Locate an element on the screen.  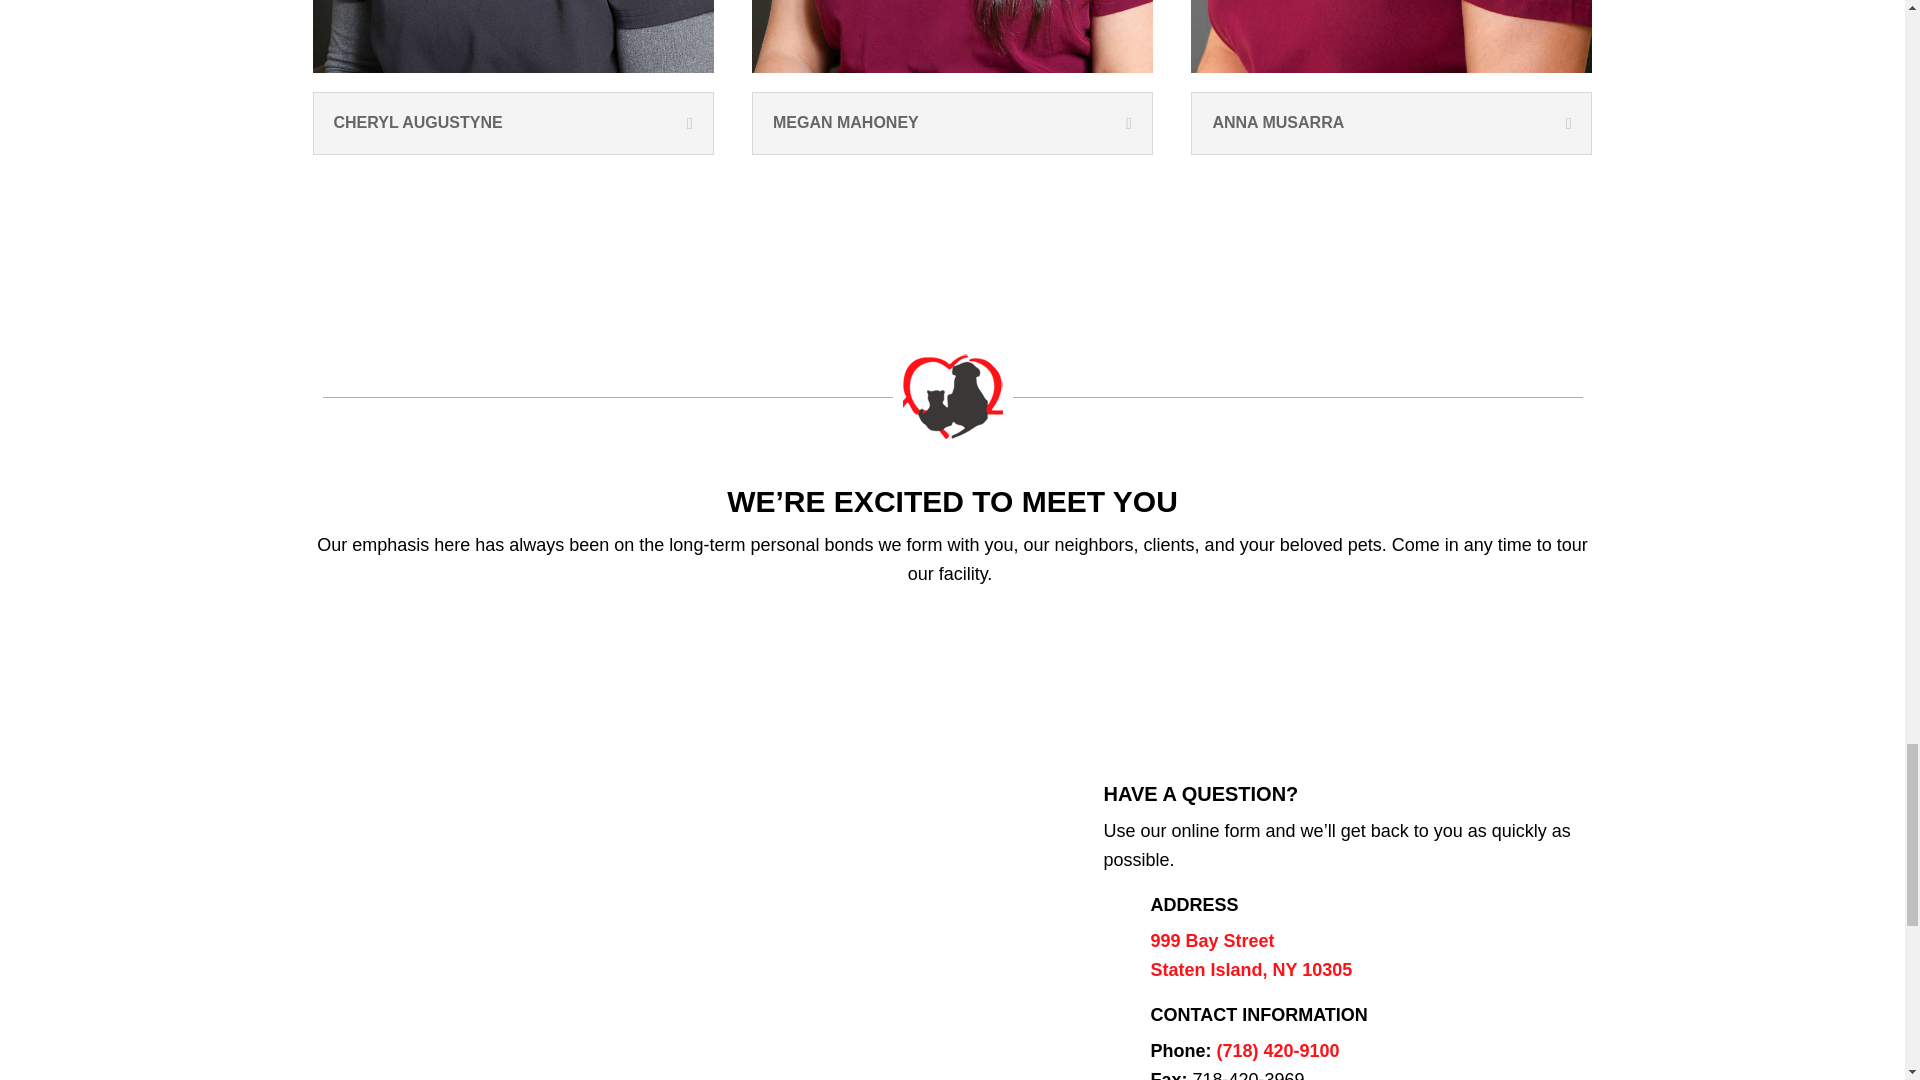
Cheryl Augustyne is located at coordinates (512, 36).